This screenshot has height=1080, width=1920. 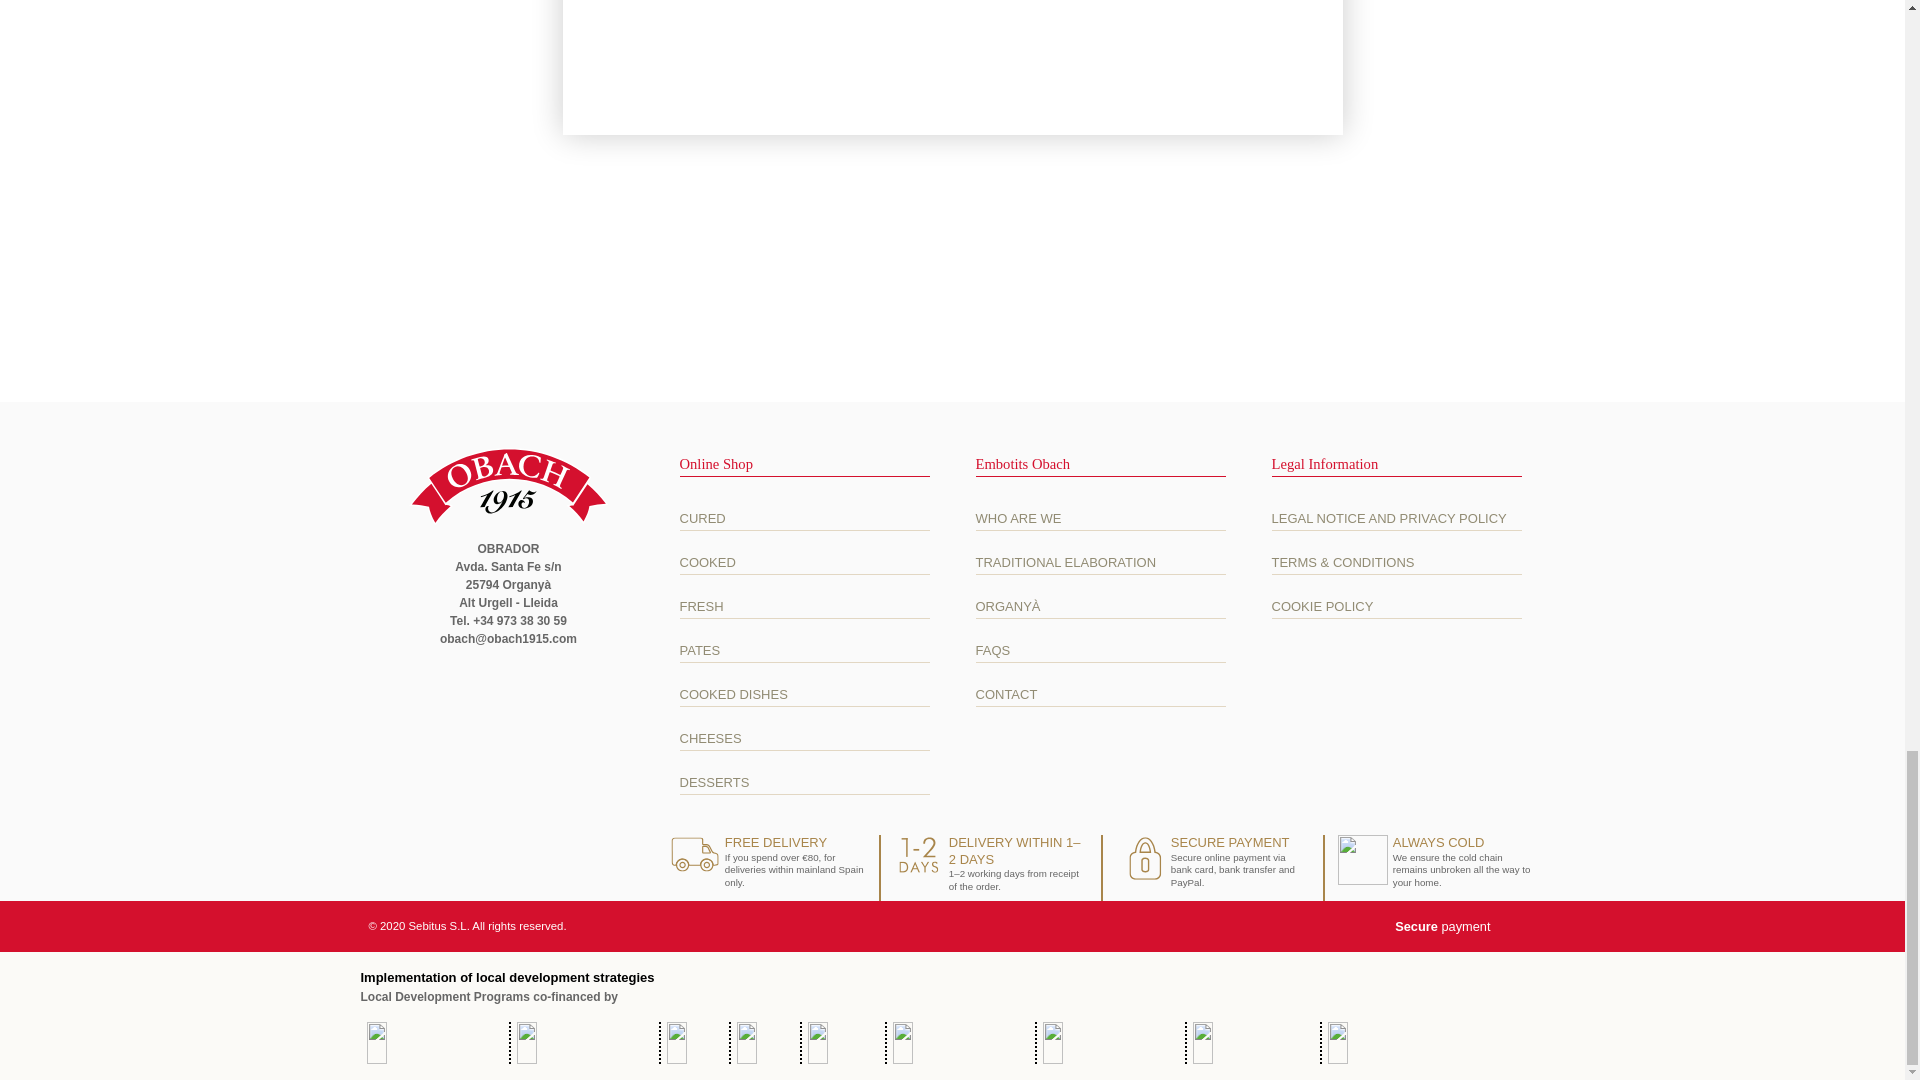 What do you see at coordinates (804, 694) in the screenshot?
I see `COOKED DISHES` at bounding box center [804, 694].